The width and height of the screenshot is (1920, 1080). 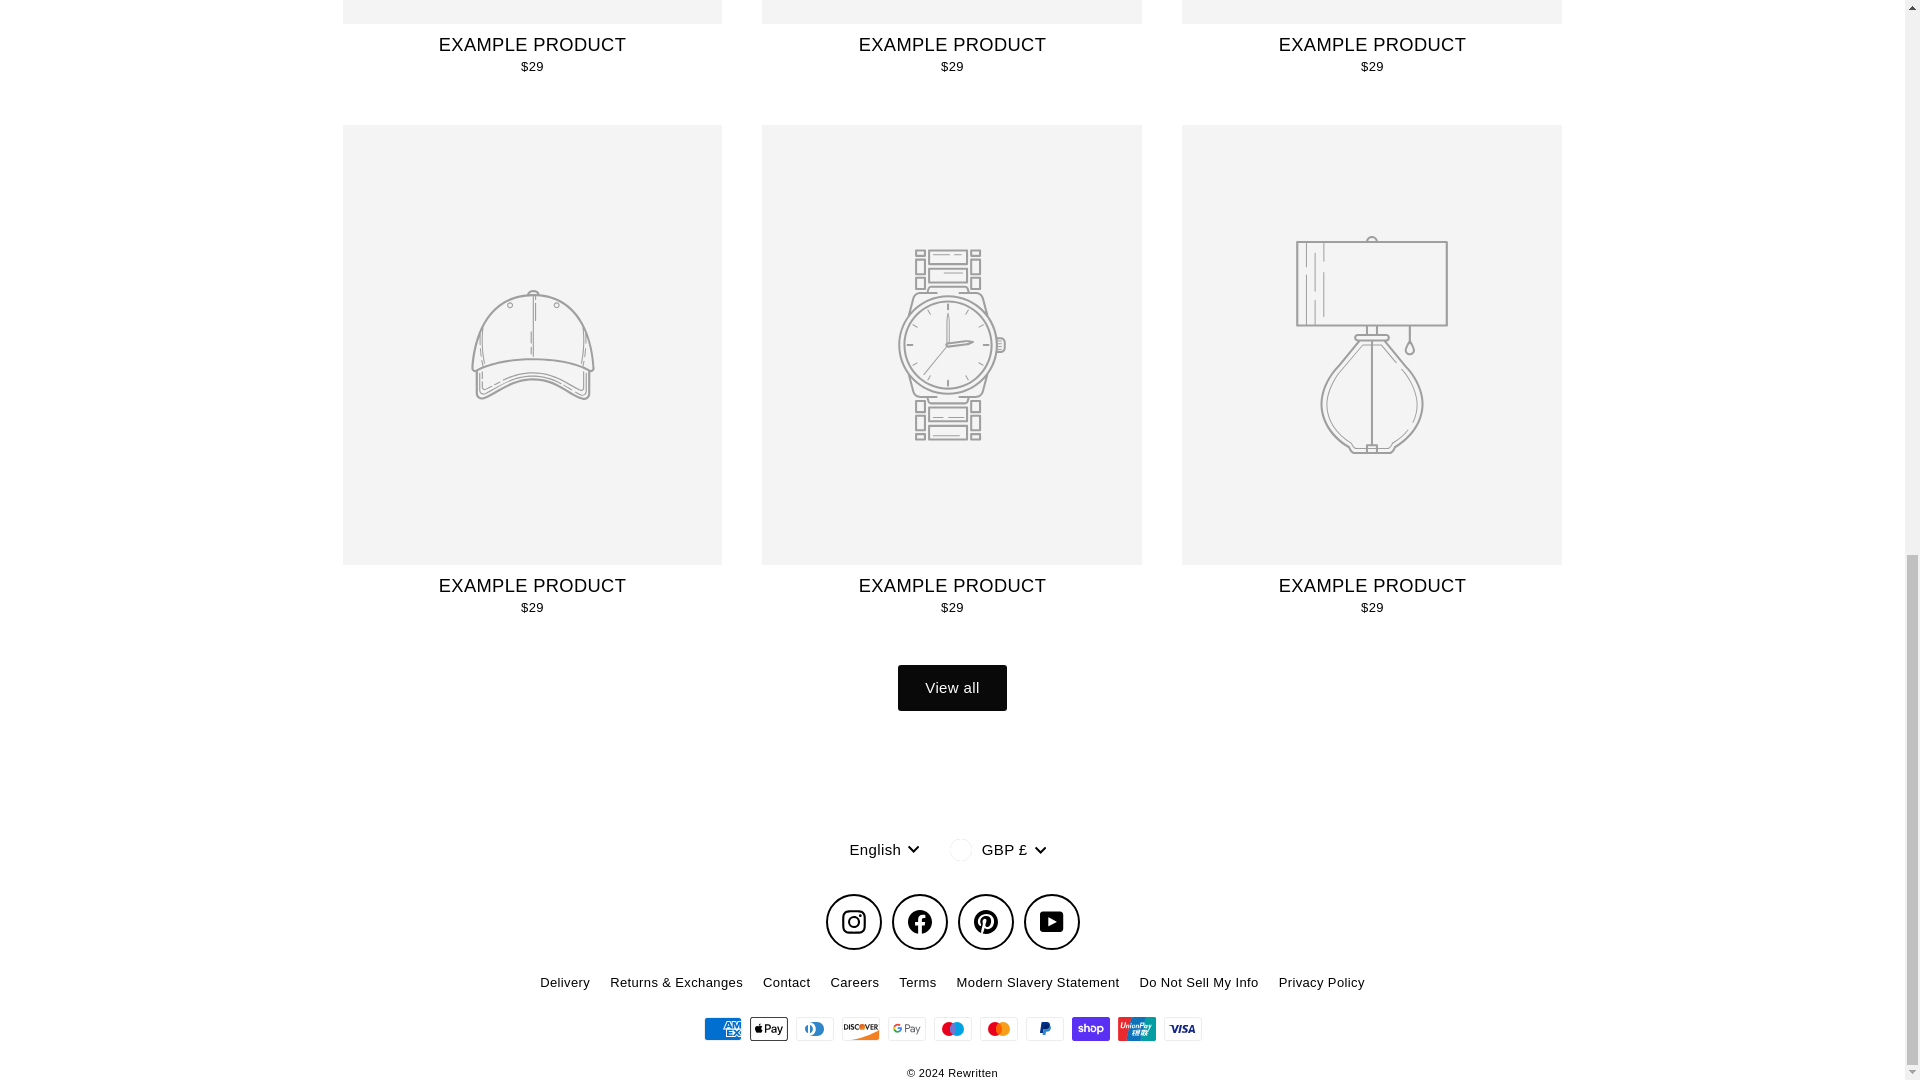 What do you see at coordinates (920, 922) in the screenshot?
I see `Rewritten  on Facebook` at bounding box center [920, 922].